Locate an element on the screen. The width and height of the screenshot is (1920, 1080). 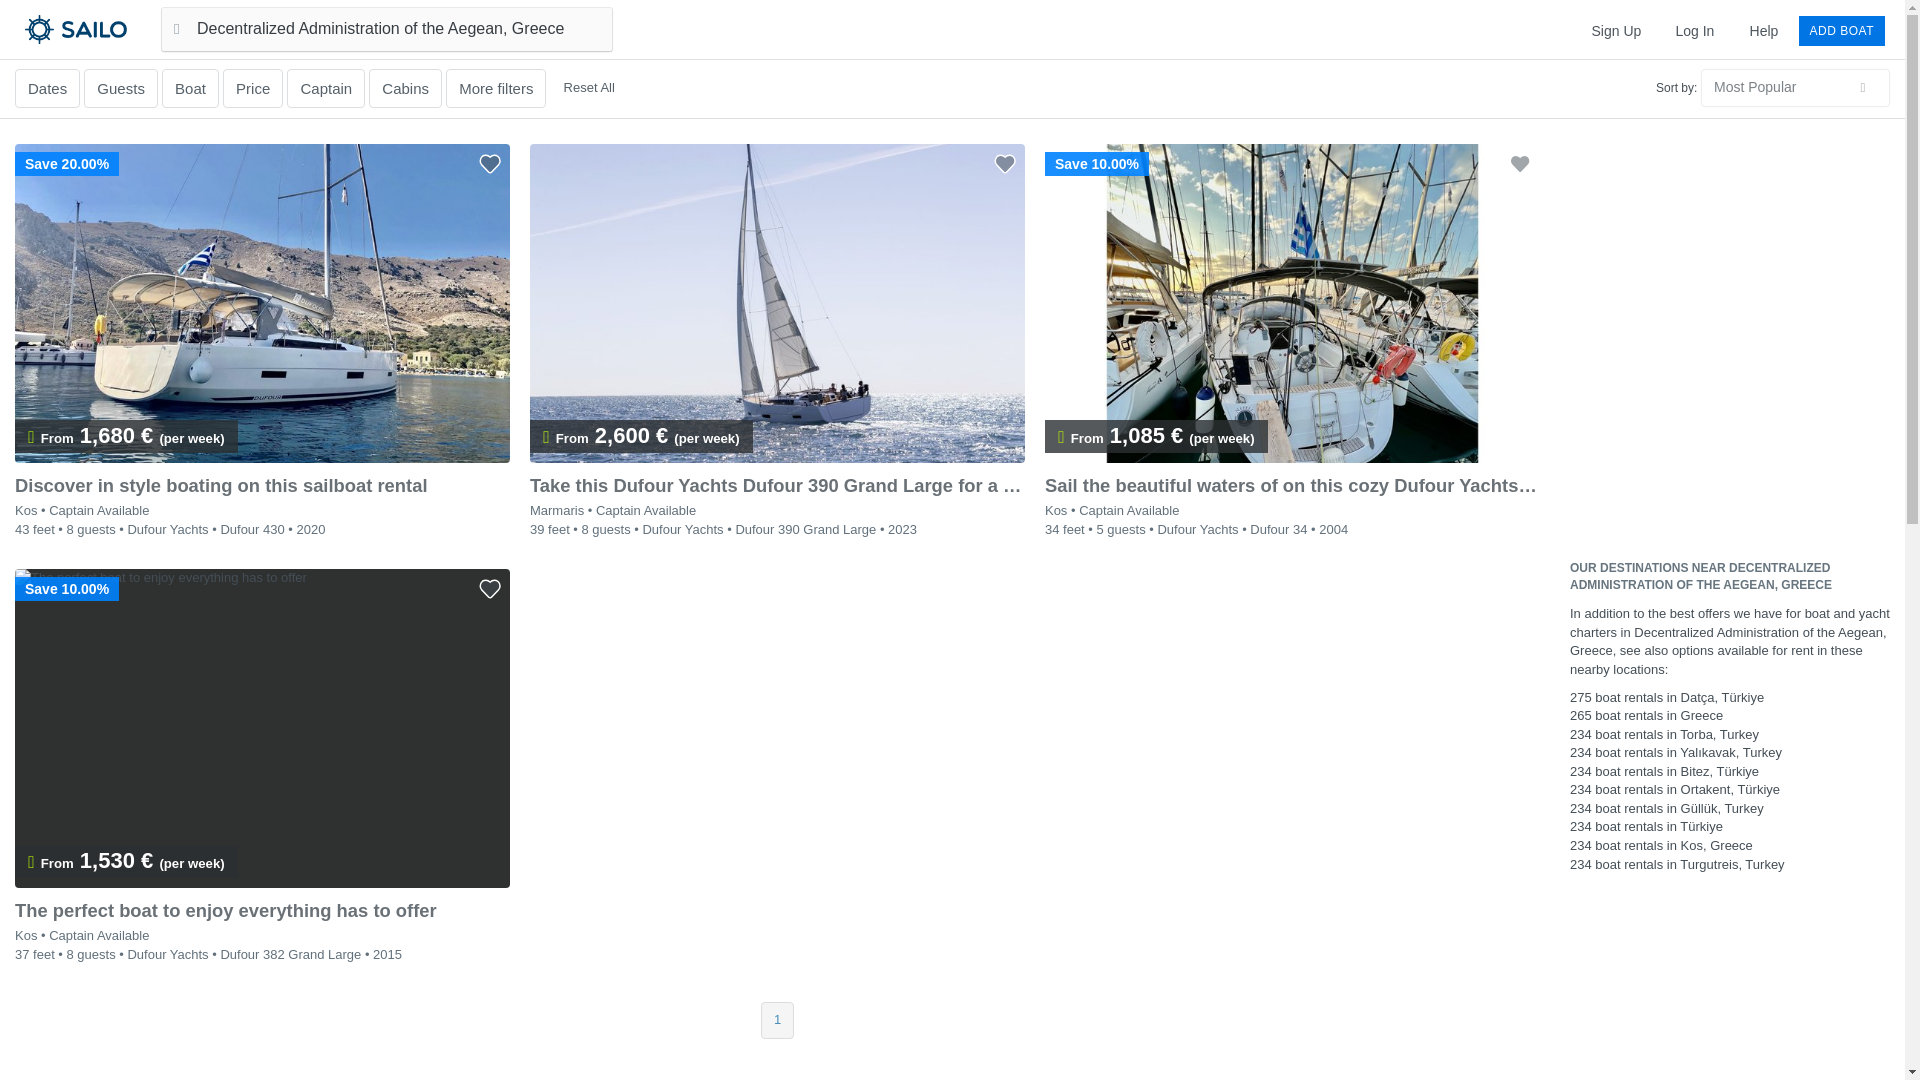
Sailo logo text is located at coordinates (111, 28).